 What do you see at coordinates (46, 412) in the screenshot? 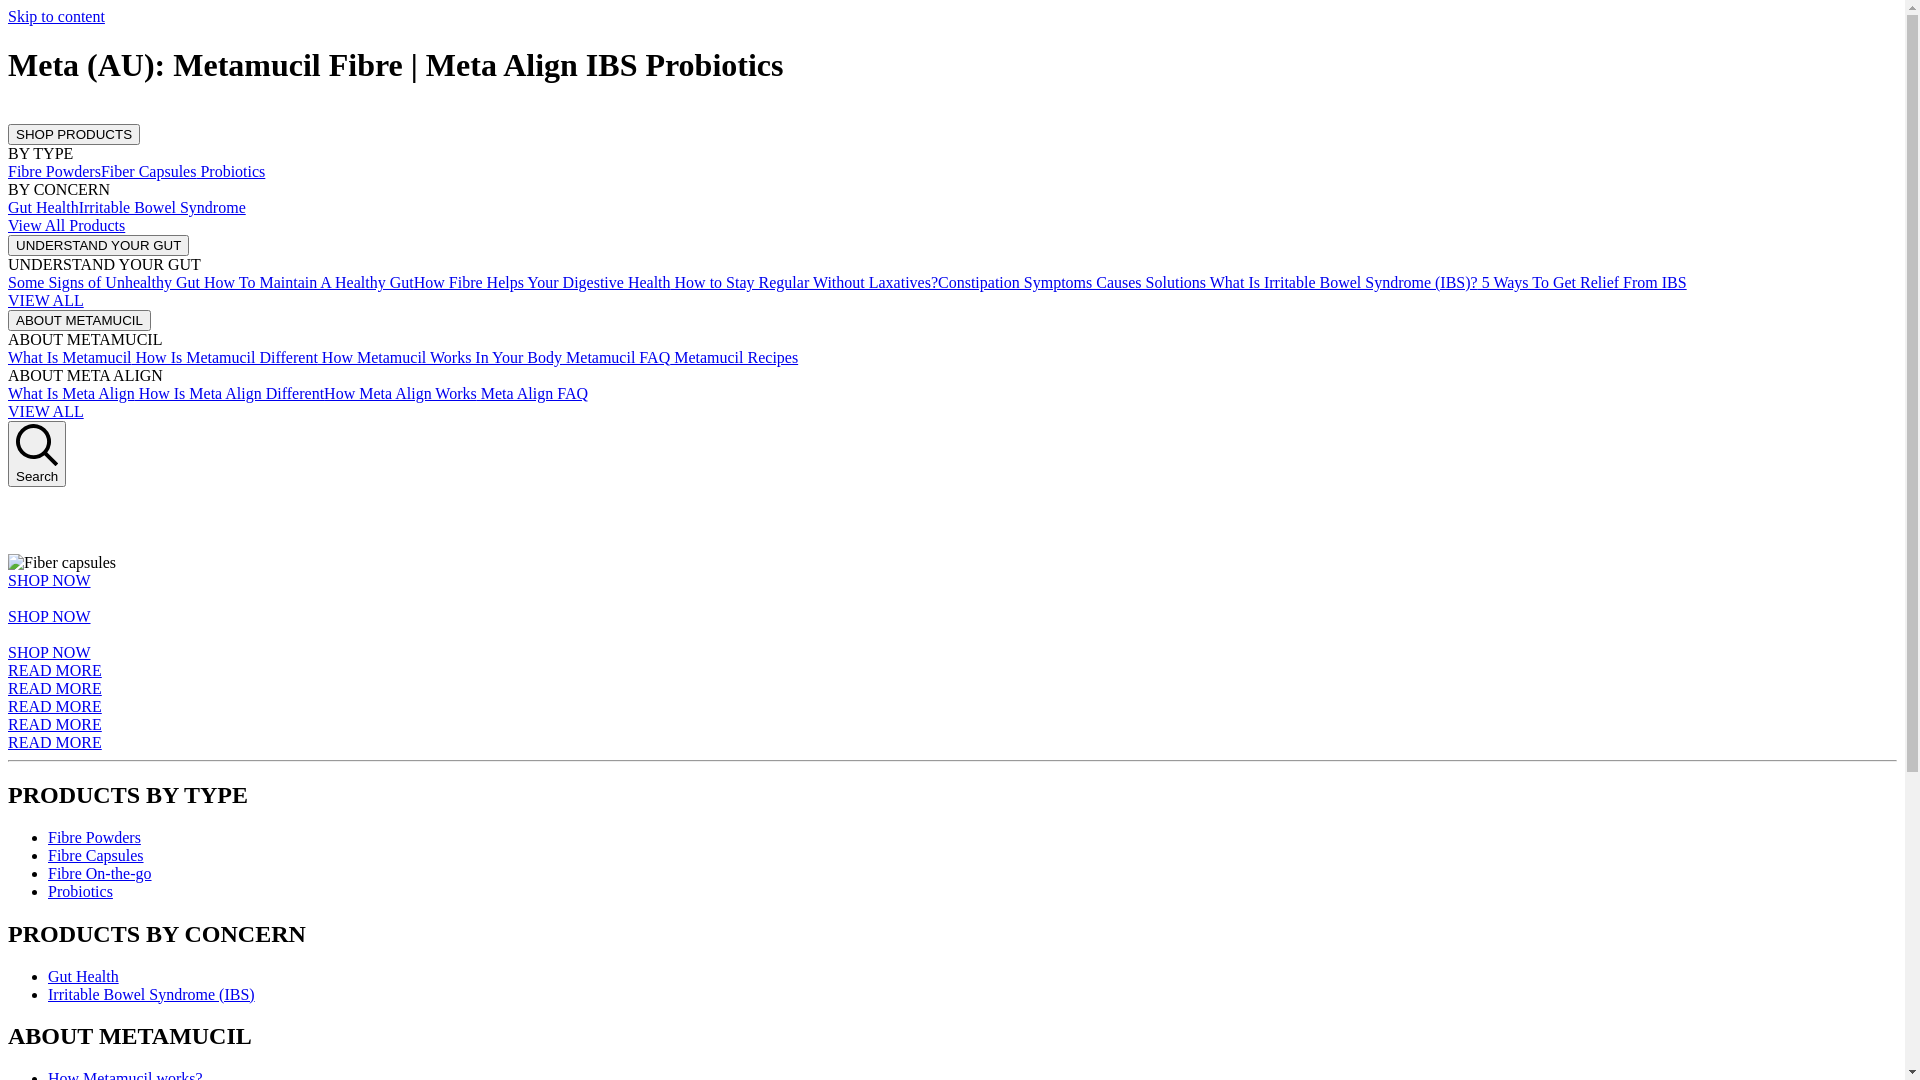
I see `VIEW ALL` at bounding box center [46, 412].